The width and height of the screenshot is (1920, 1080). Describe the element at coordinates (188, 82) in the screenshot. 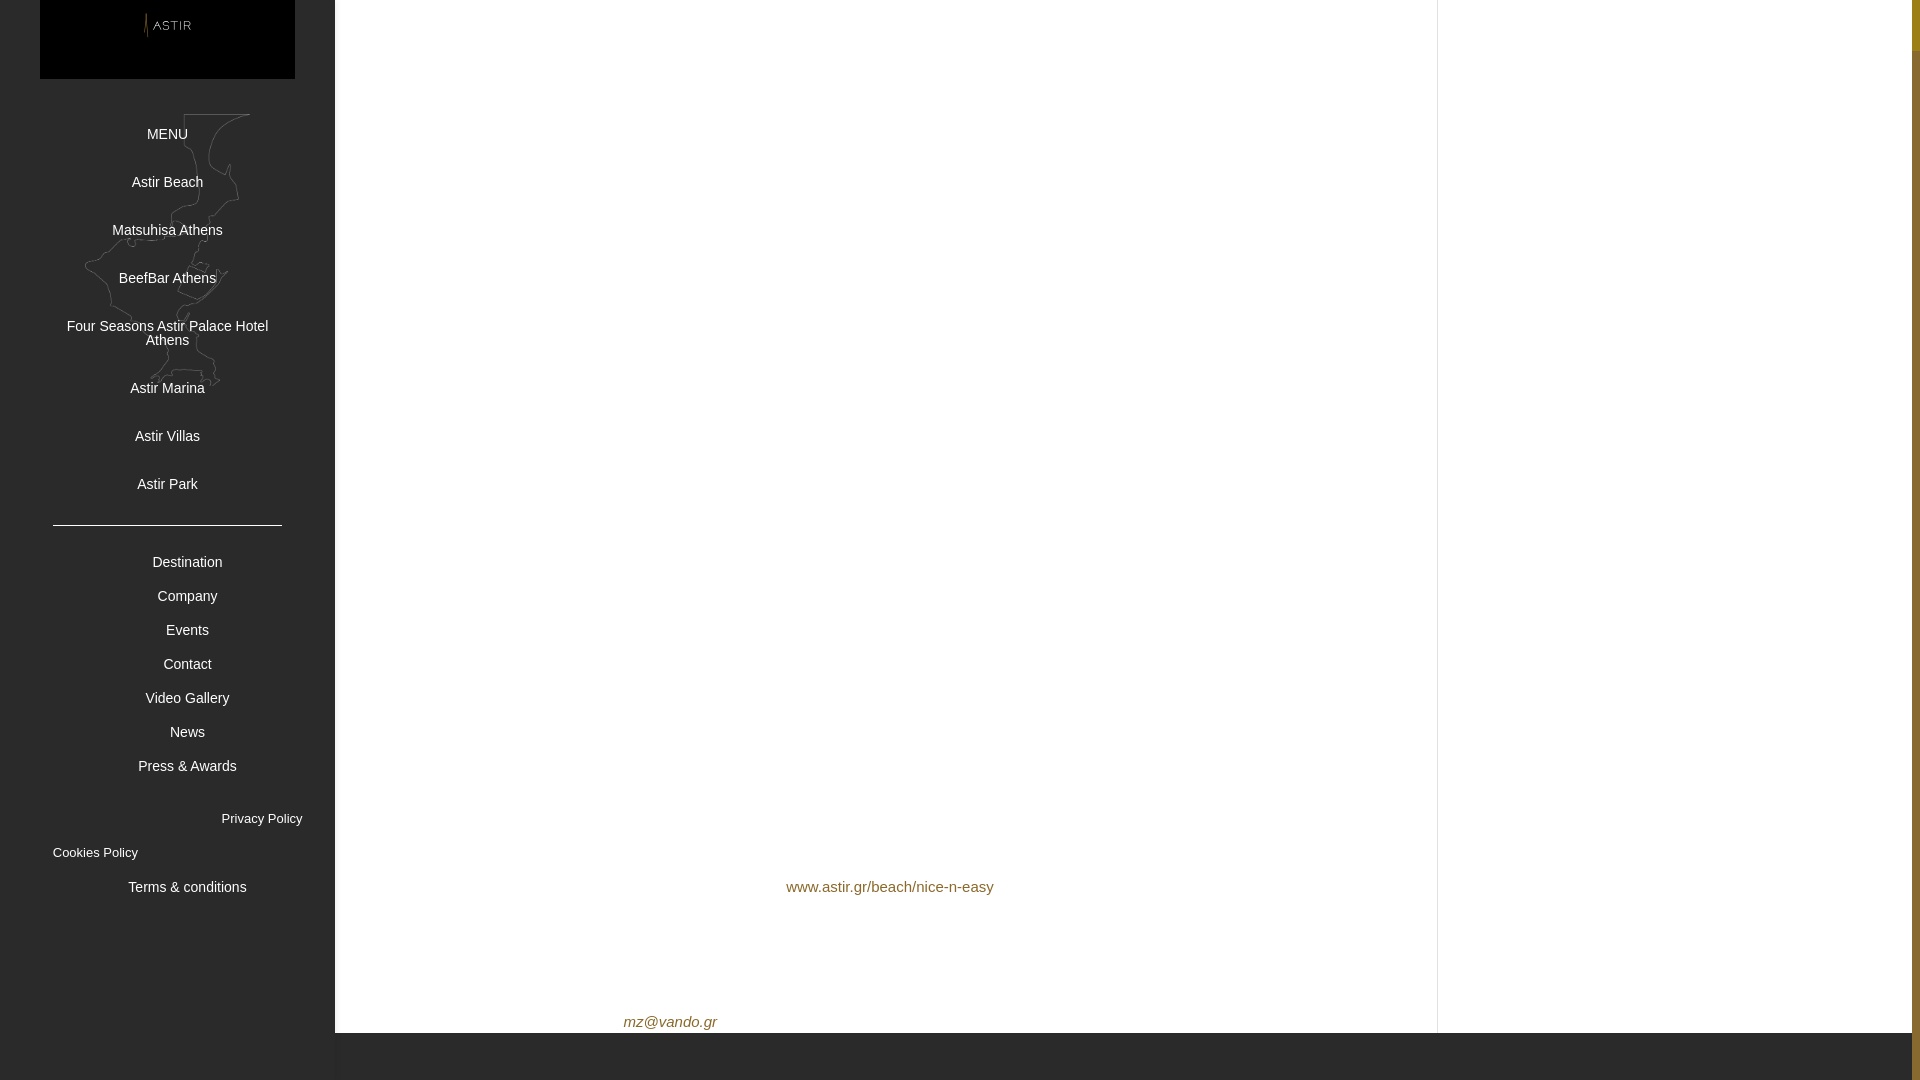

I see `MENU` at that location.